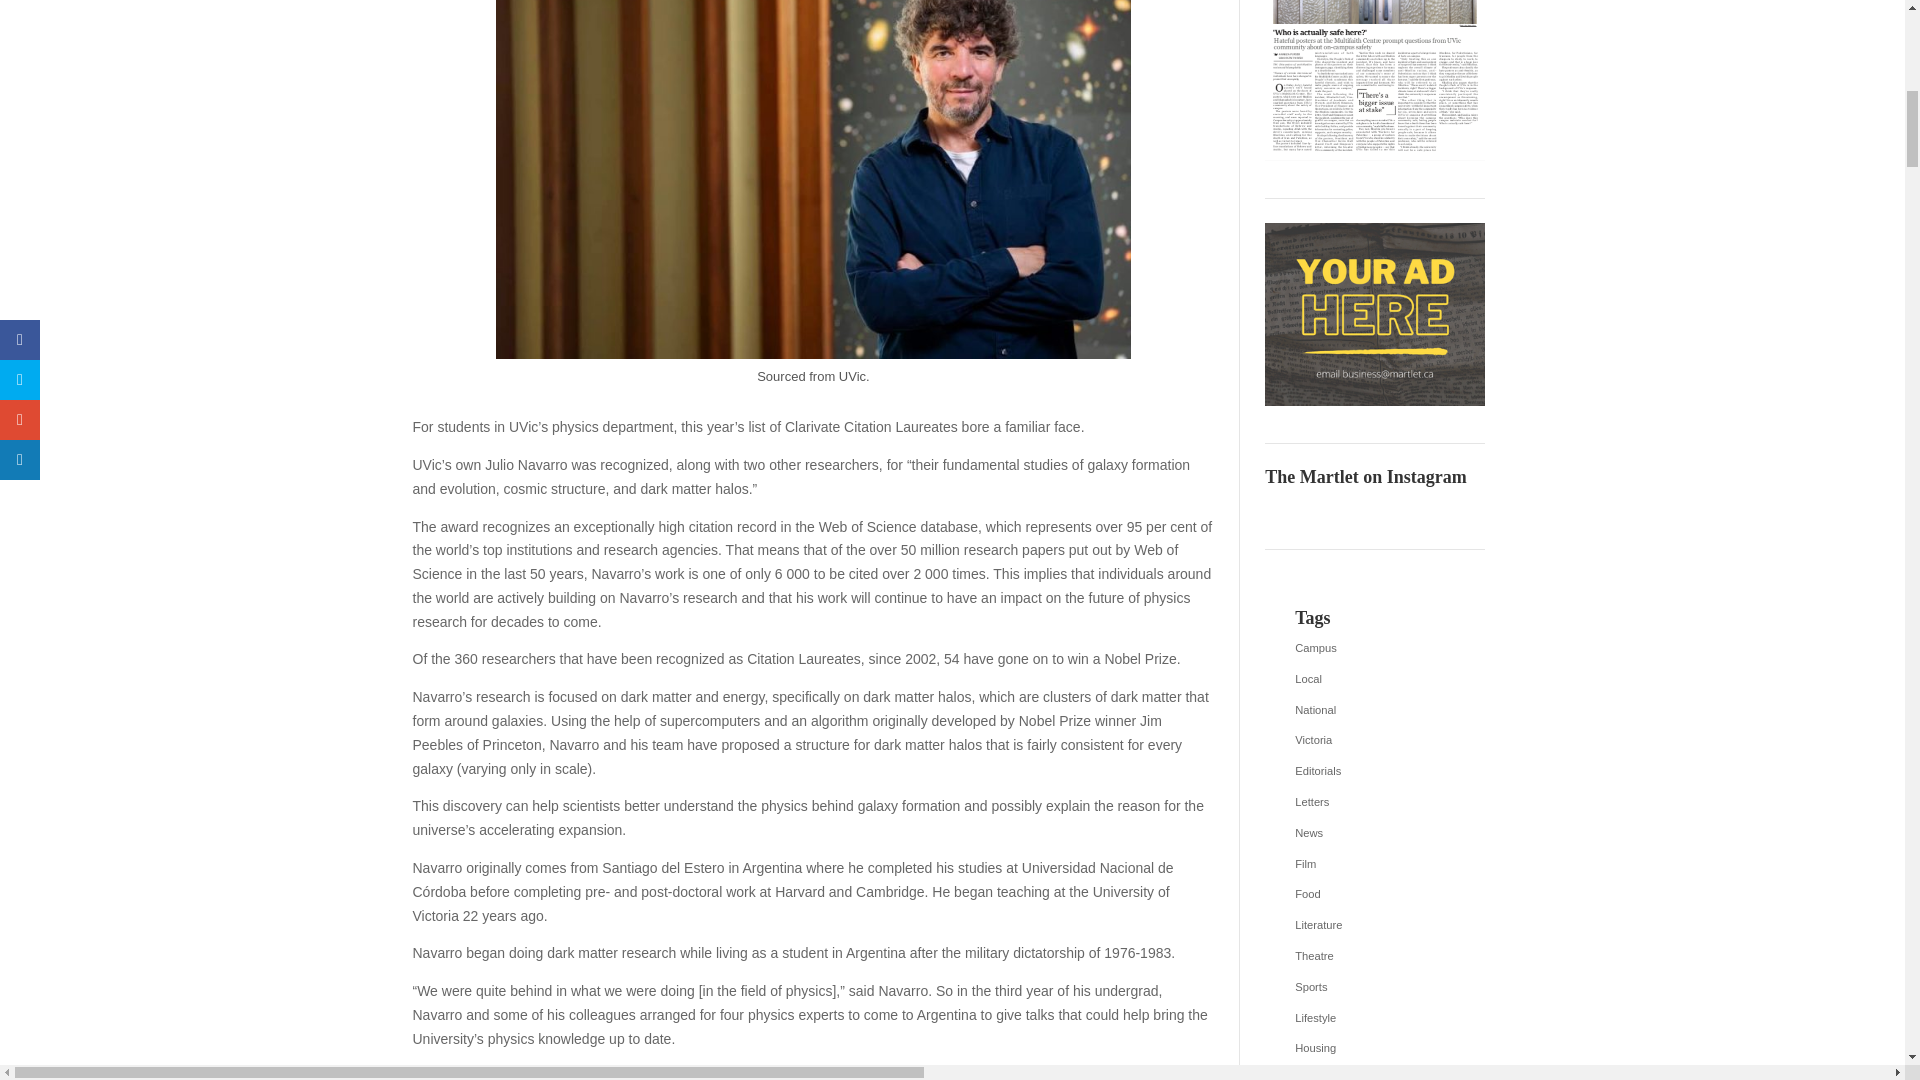  What do you see at coordinates (1374, 740) in the screenshot?
I see `Victoria` at bounding box center [1374, 740].